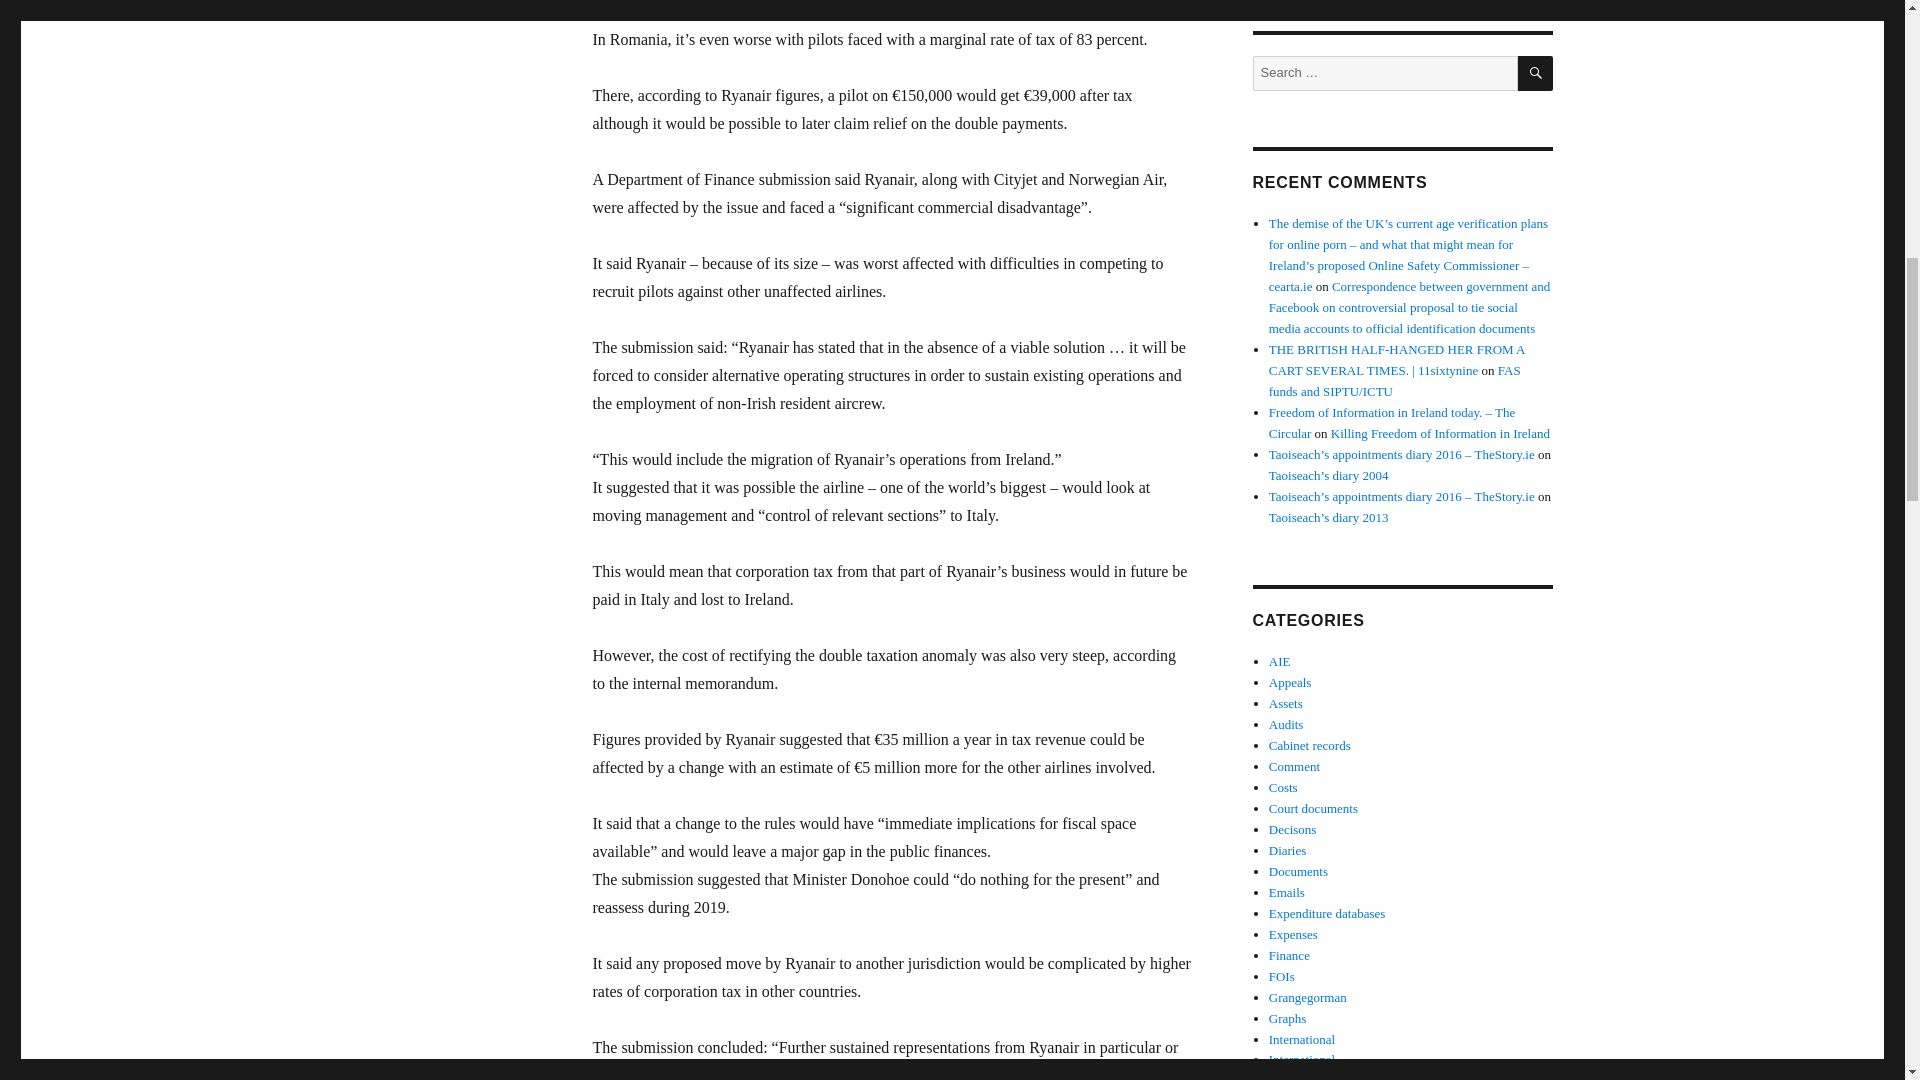 This screenshot has width=1920, height=1080. I want to click on Documents, so click(1298, 872).